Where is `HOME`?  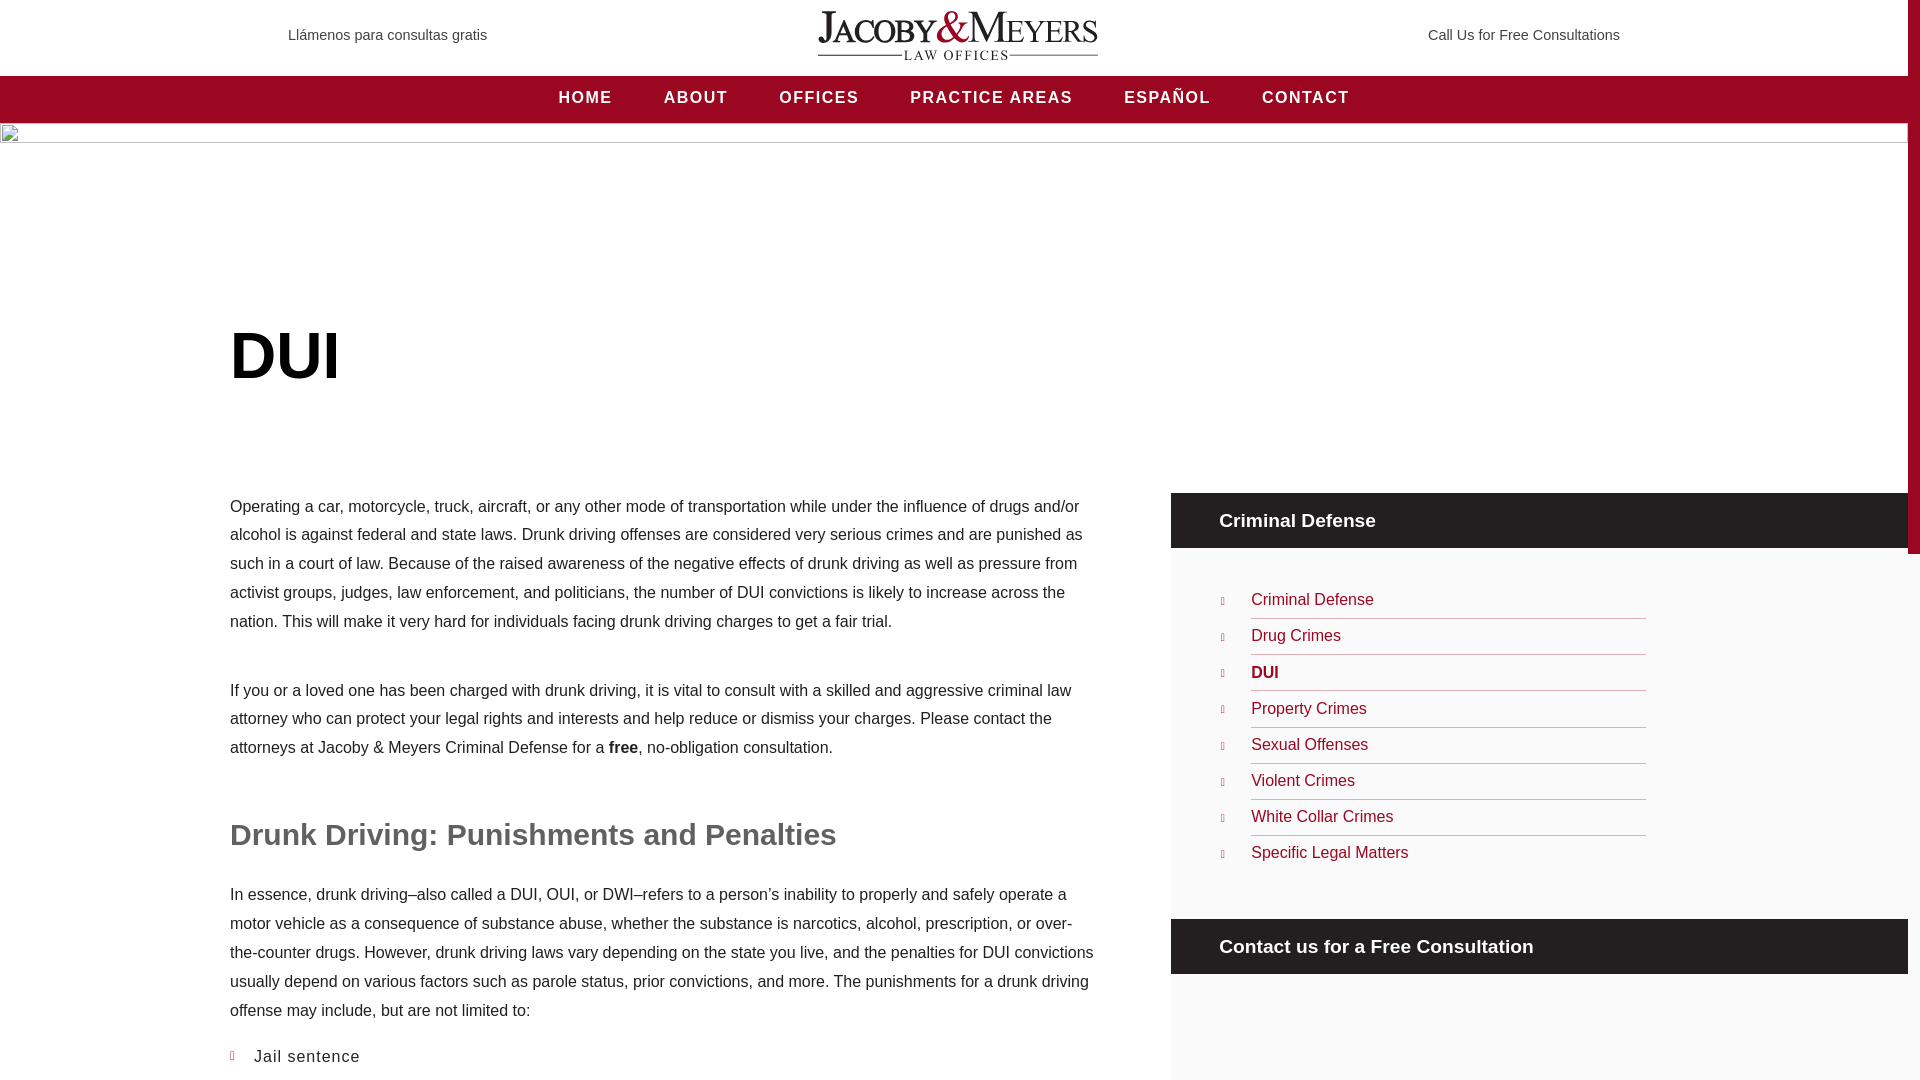
HOME is located at coordinates (585, 98).